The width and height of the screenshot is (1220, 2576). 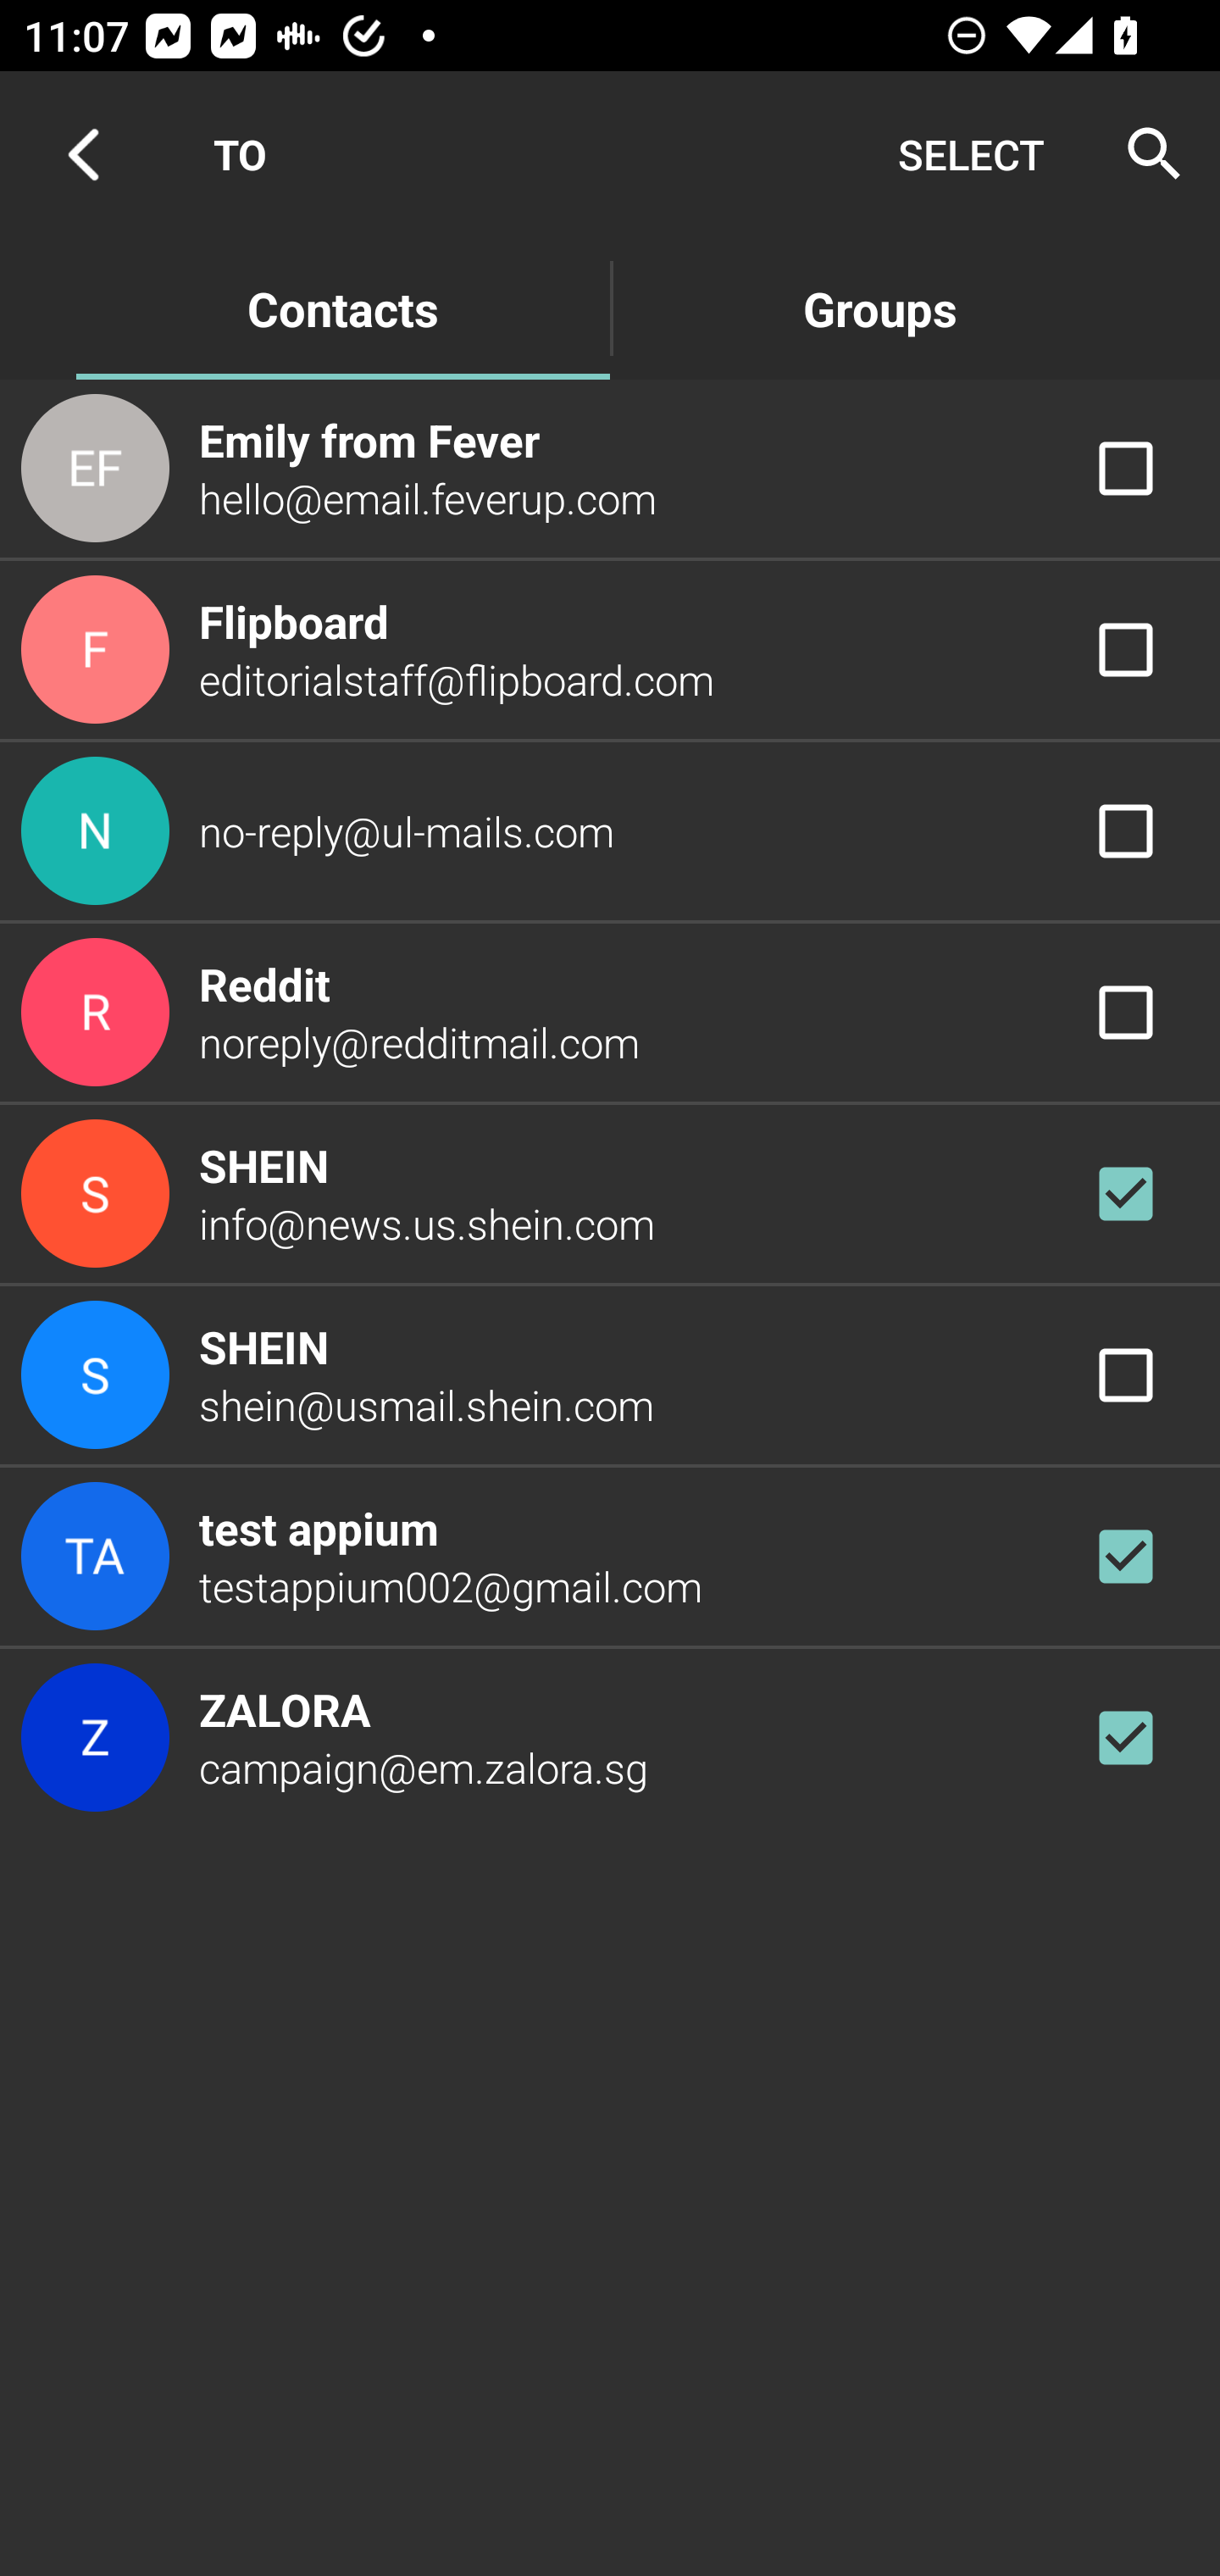 What do you see at coordinates (879, 307) in the screenshot?
I see `Groups` at bounding box center [879, 307].